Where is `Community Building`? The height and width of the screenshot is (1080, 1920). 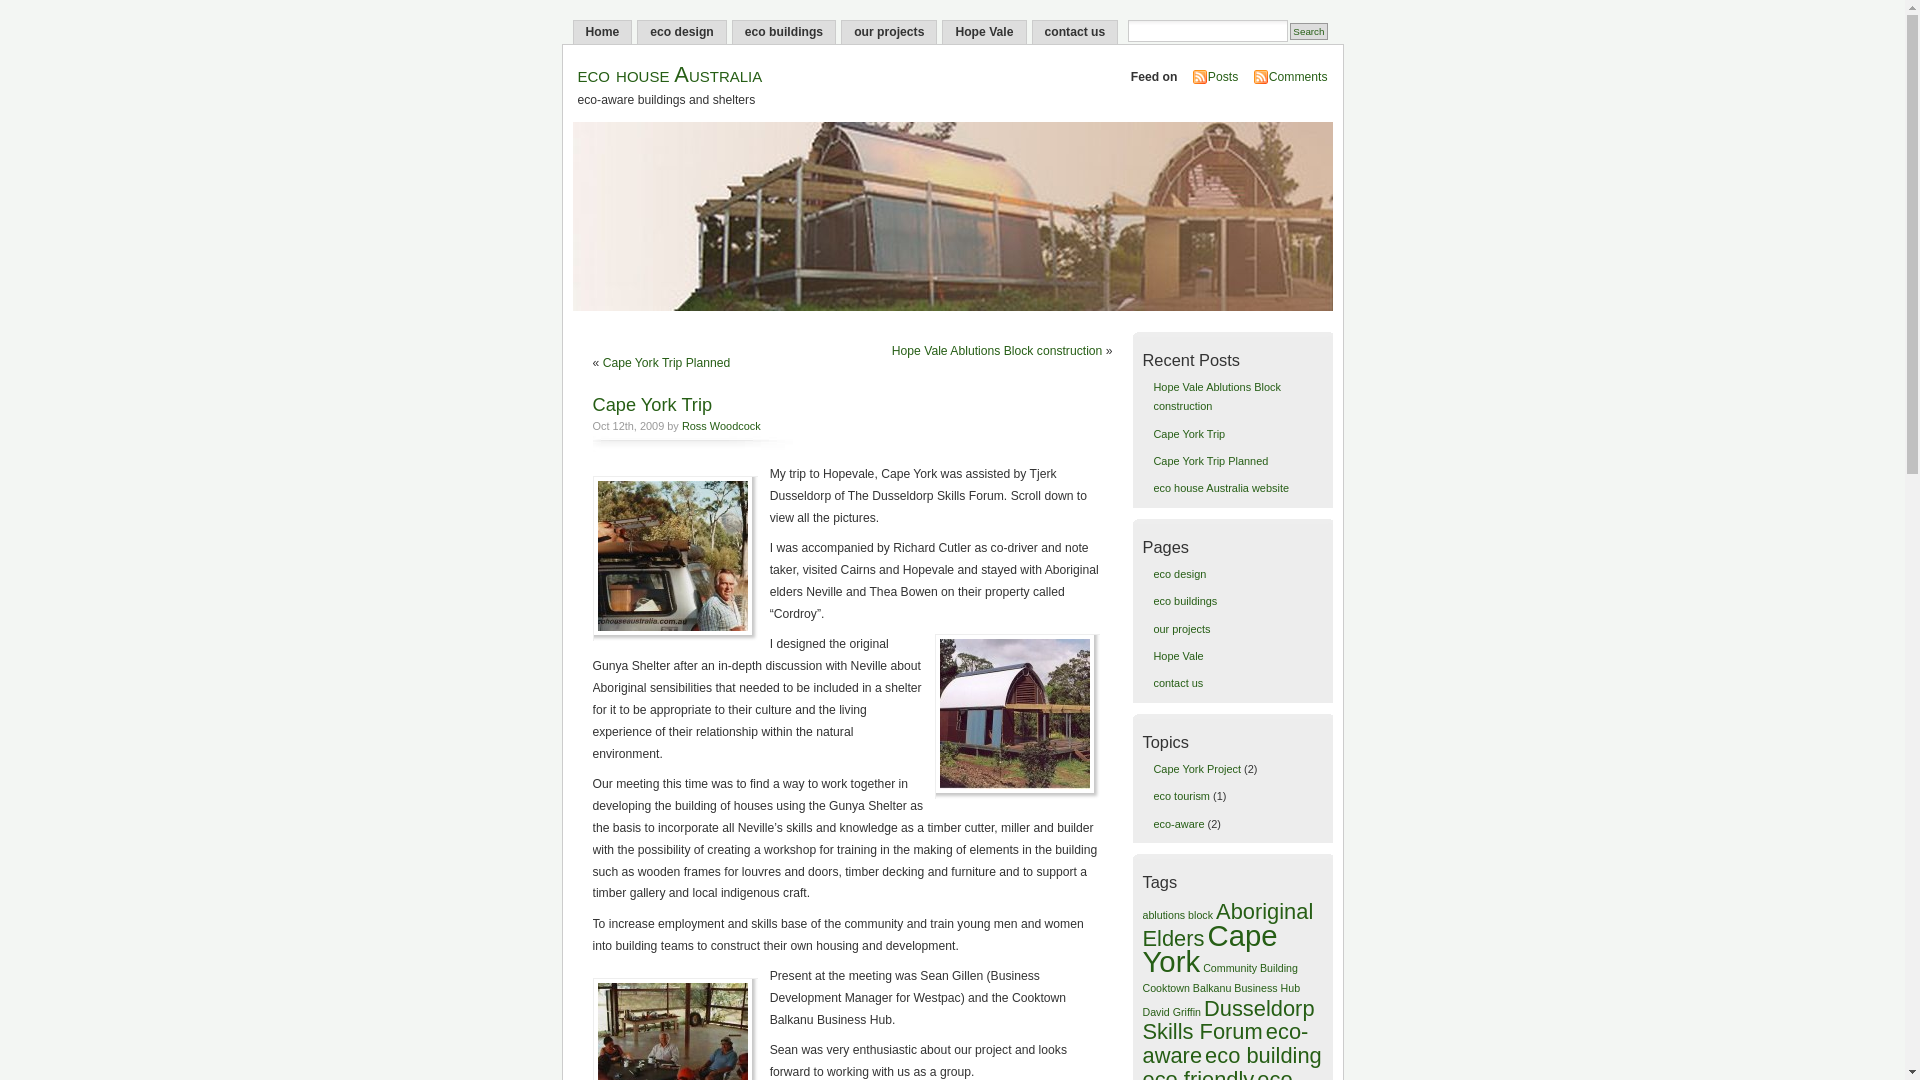 Community Building is located at coordinates (1250, 968).